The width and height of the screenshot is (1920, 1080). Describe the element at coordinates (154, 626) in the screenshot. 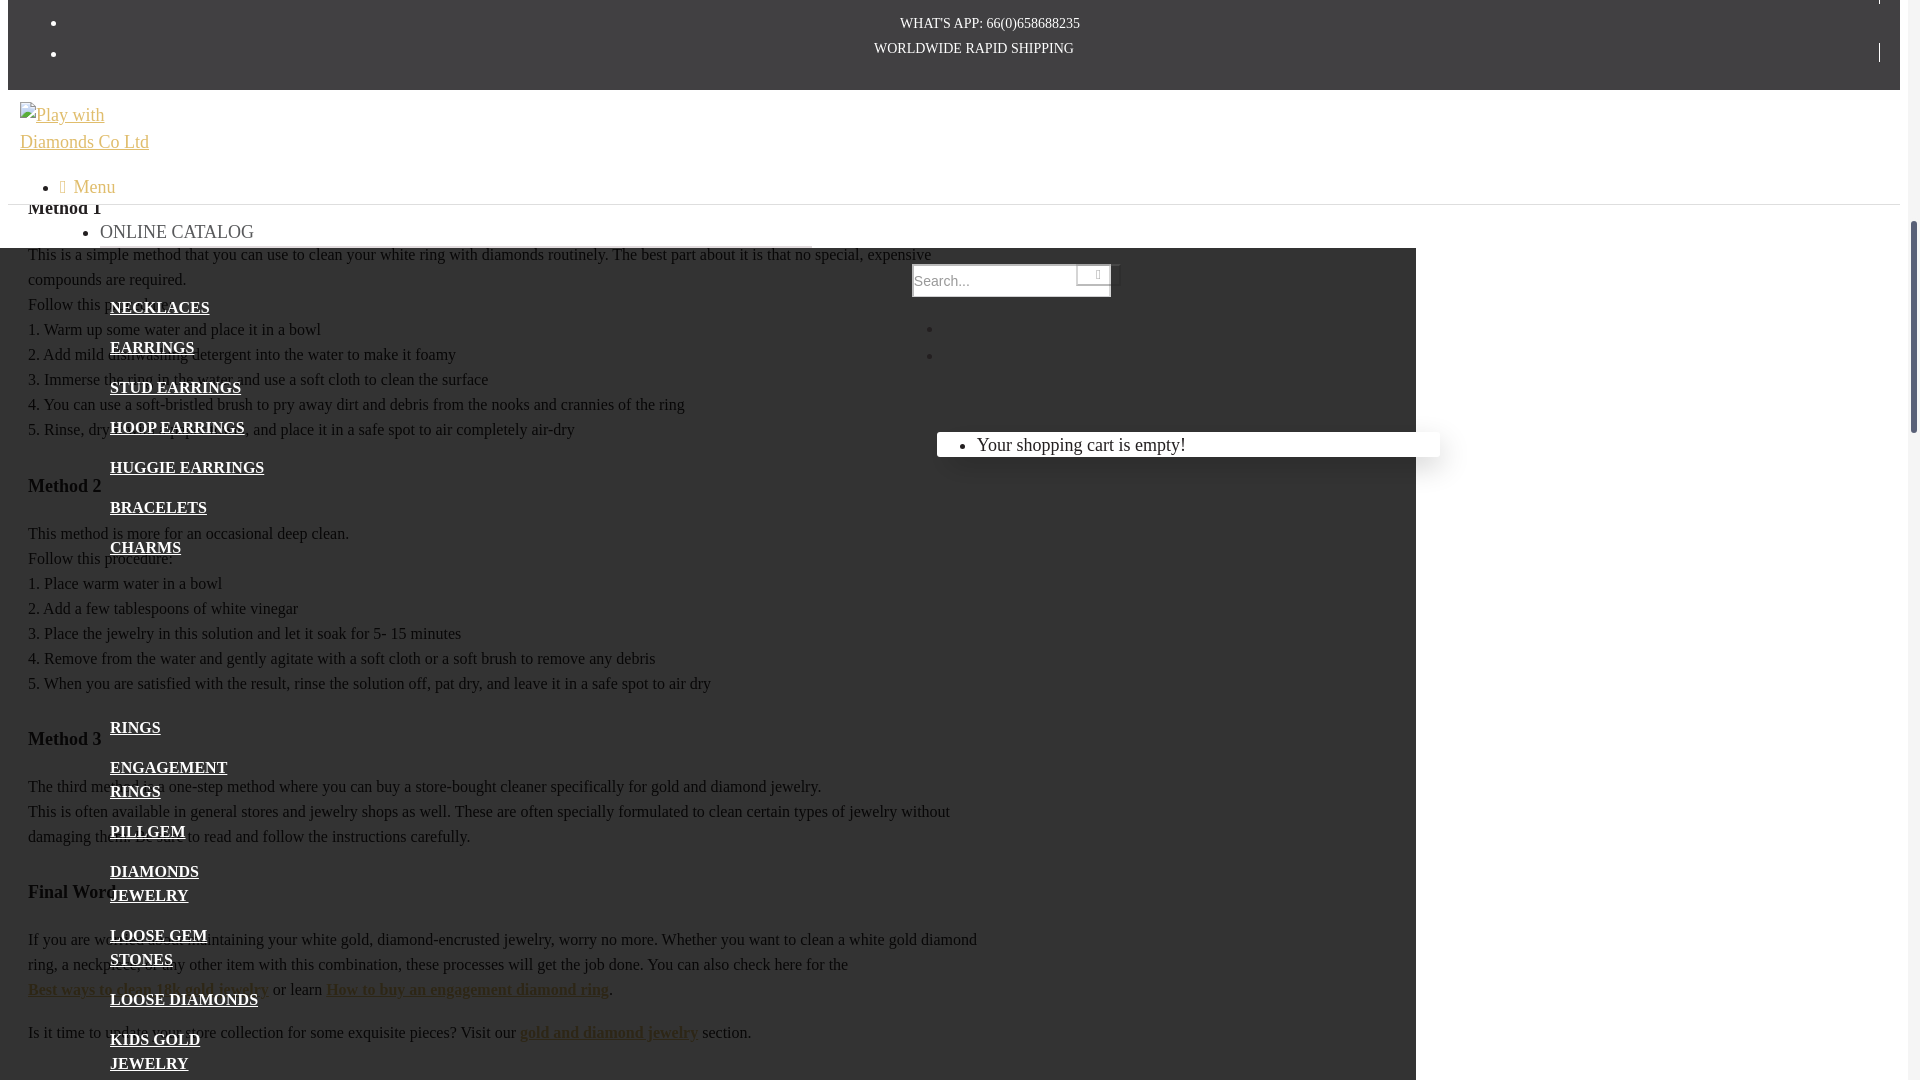

I see `HELIX PIERCINGS` at that location.